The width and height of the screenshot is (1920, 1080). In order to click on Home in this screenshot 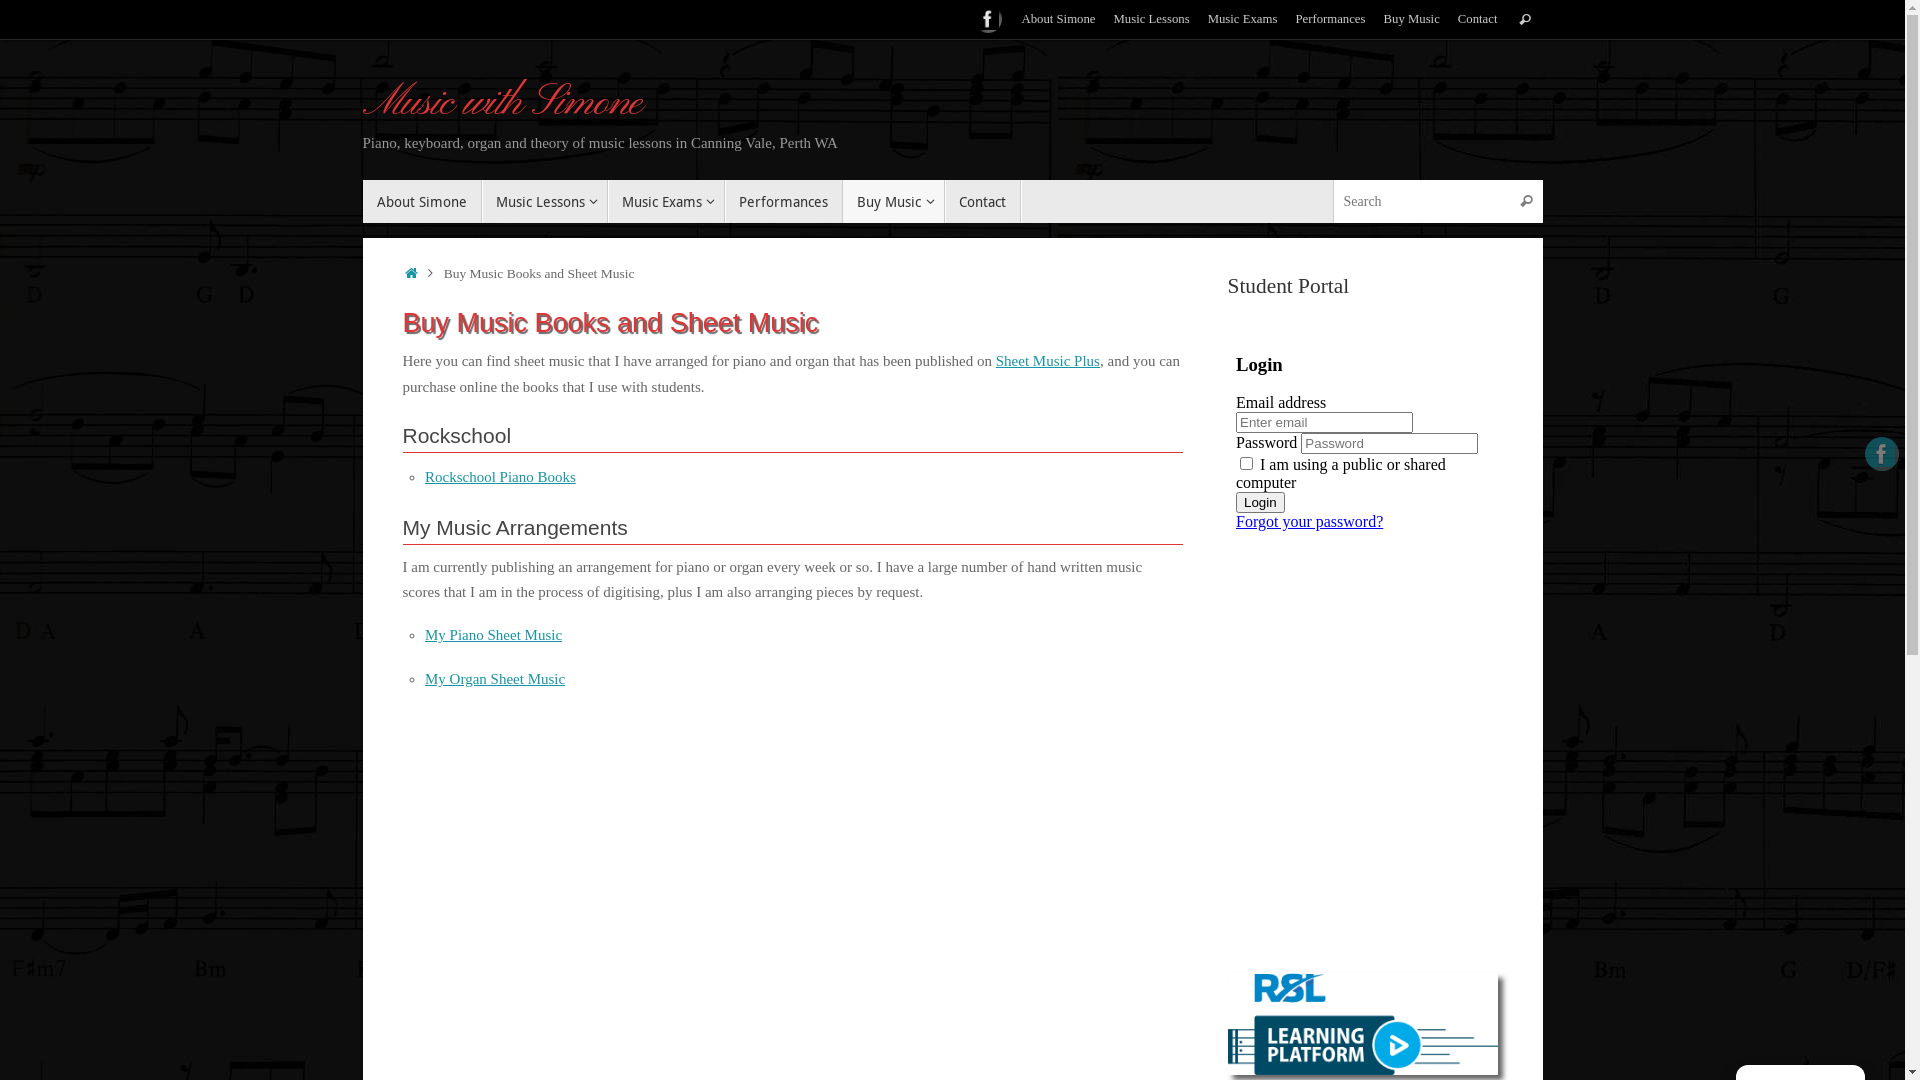, I will do `click(412, 274)`.